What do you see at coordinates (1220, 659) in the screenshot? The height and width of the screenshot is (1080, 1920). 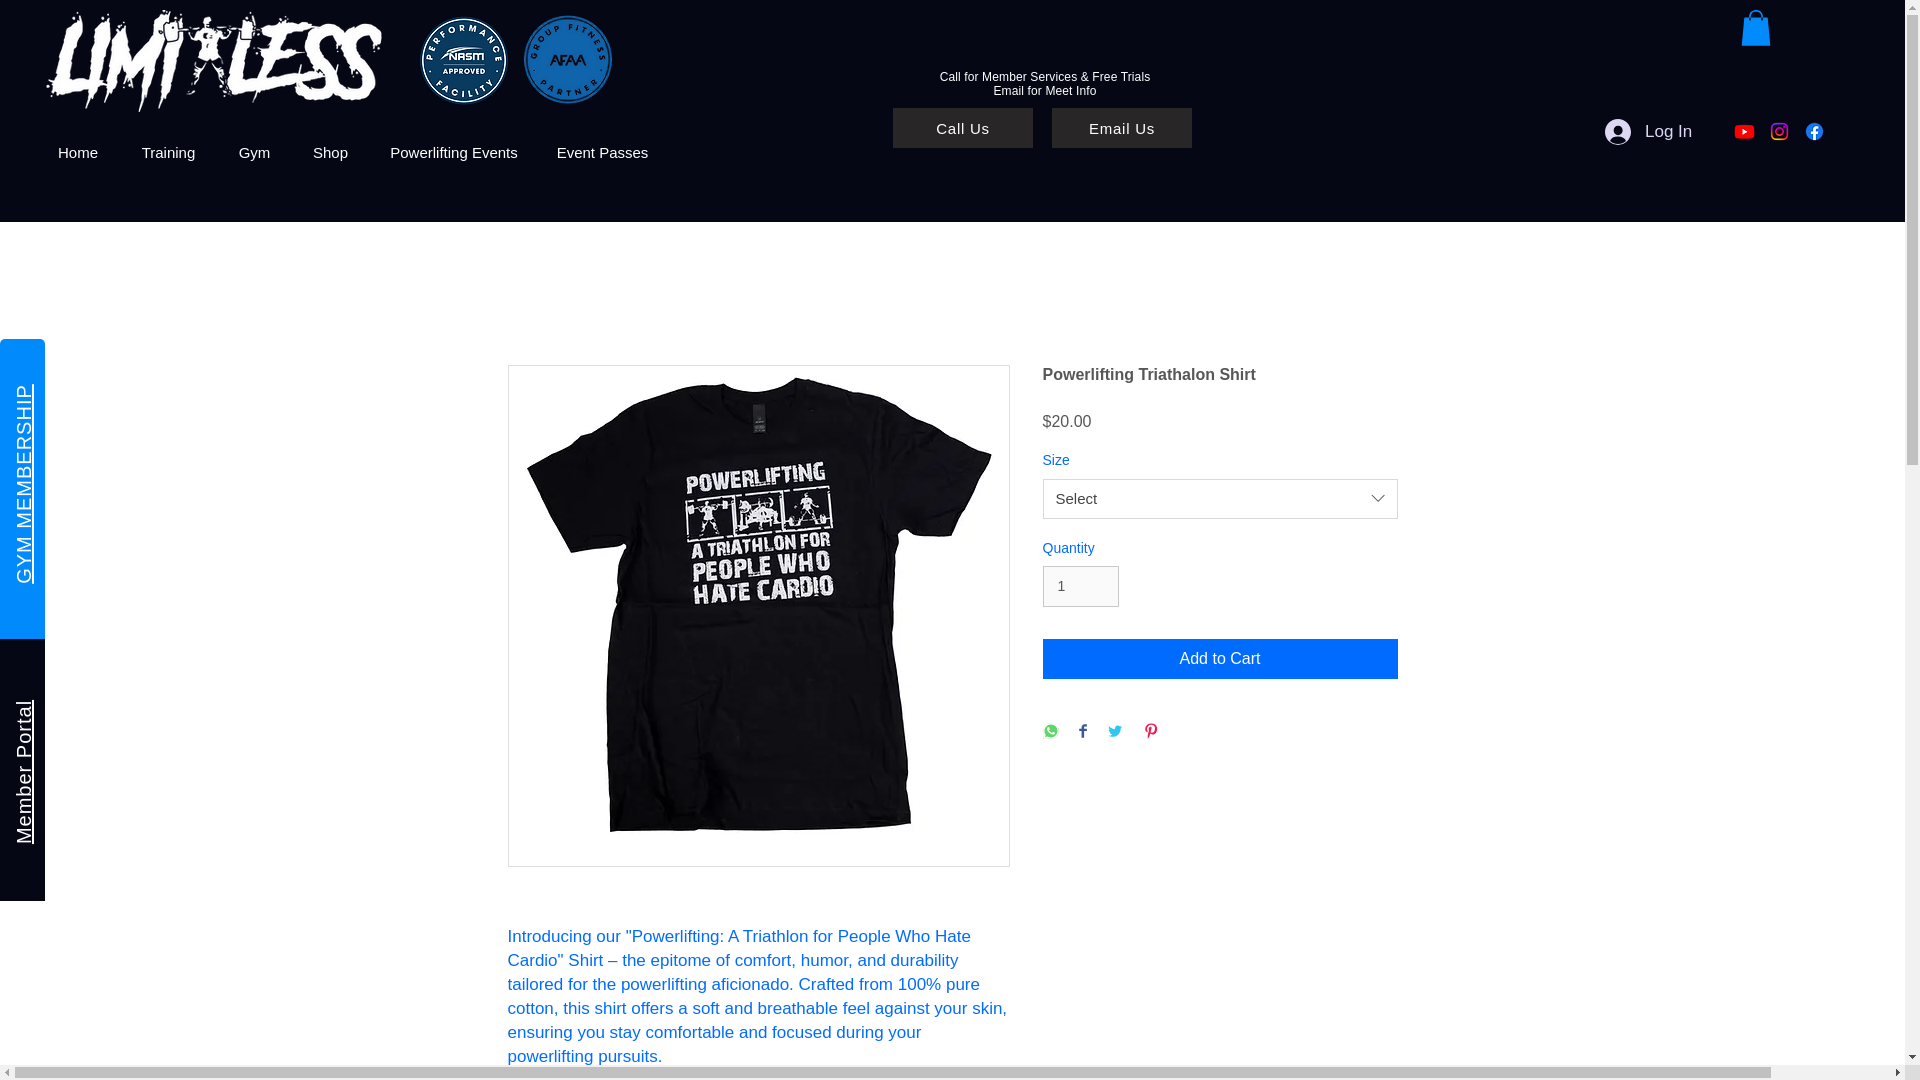 I see `Add to Cart` at bounding box center [1220, 659].